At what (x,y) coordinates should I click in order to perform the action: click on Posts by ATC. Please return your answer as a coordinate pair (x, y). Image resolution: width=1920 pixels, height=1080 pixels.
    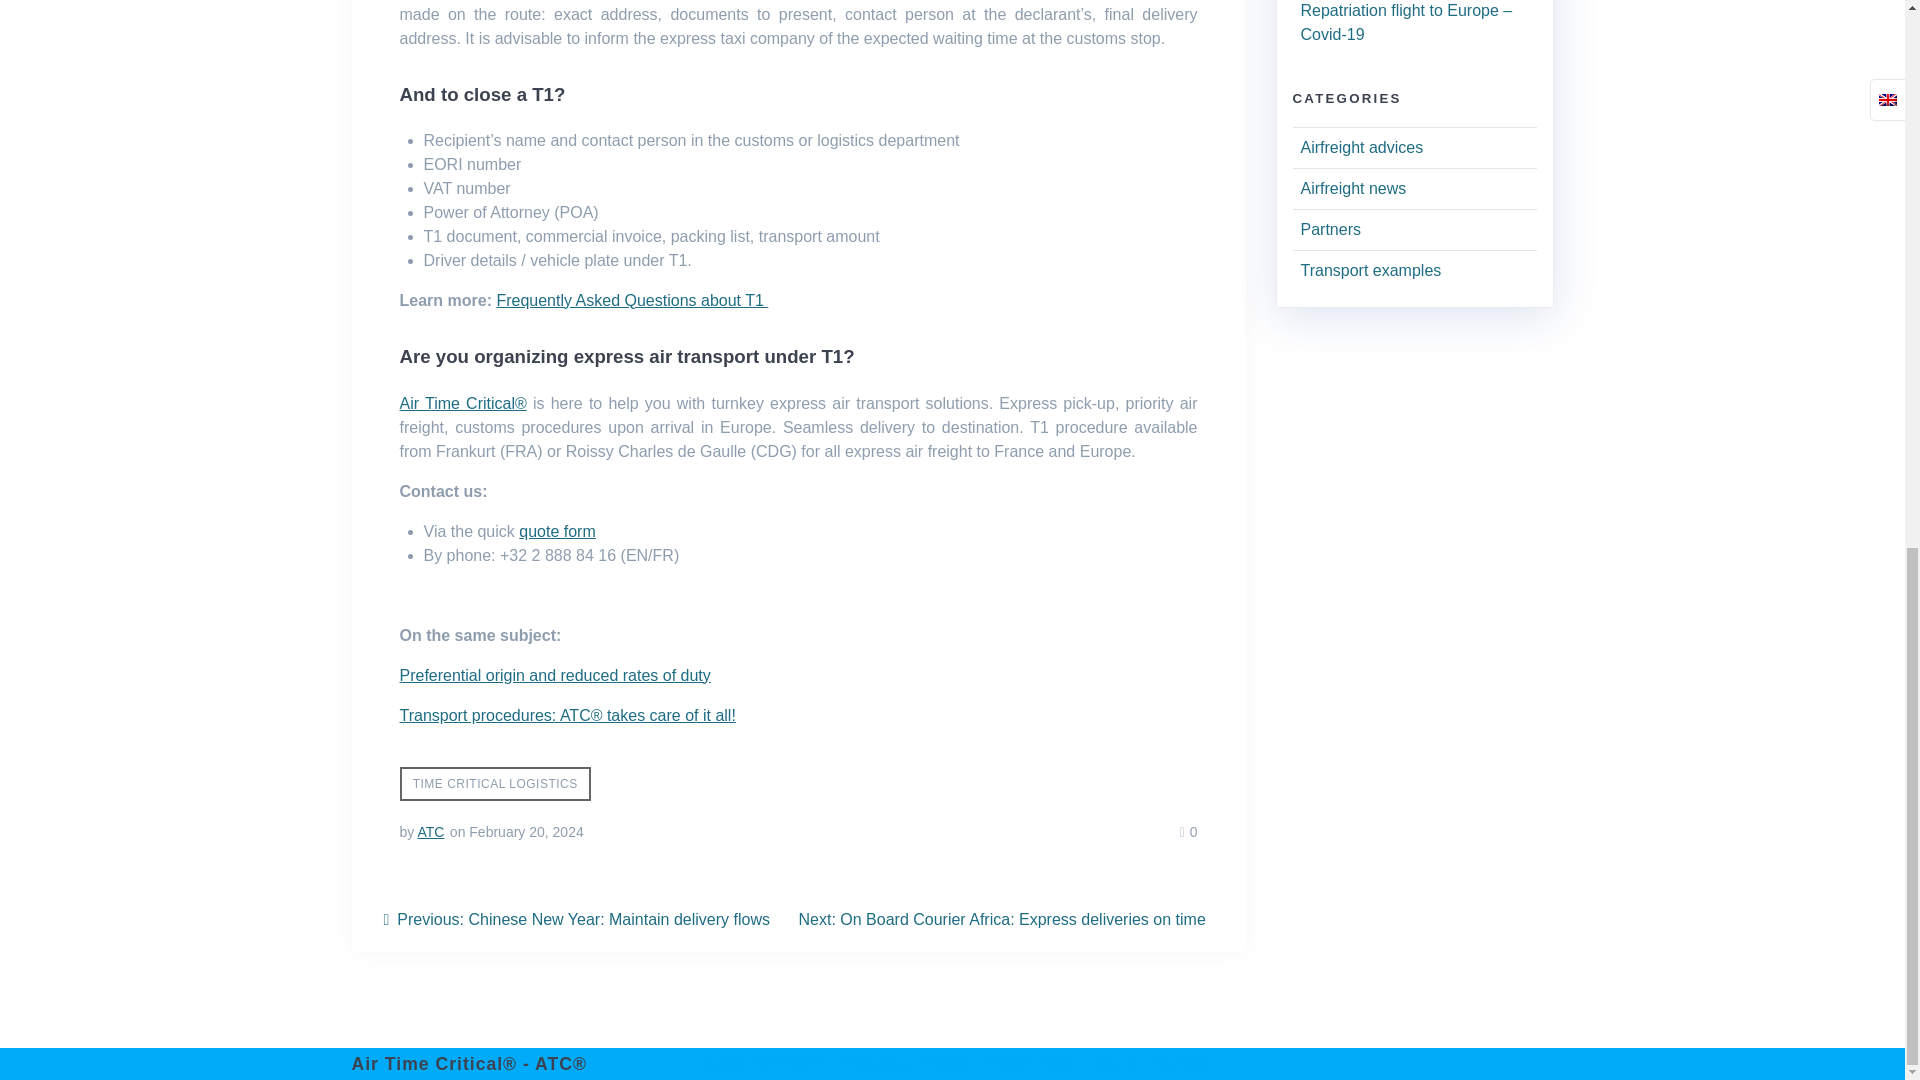
    Looking at the image, I should click on (430, 832).